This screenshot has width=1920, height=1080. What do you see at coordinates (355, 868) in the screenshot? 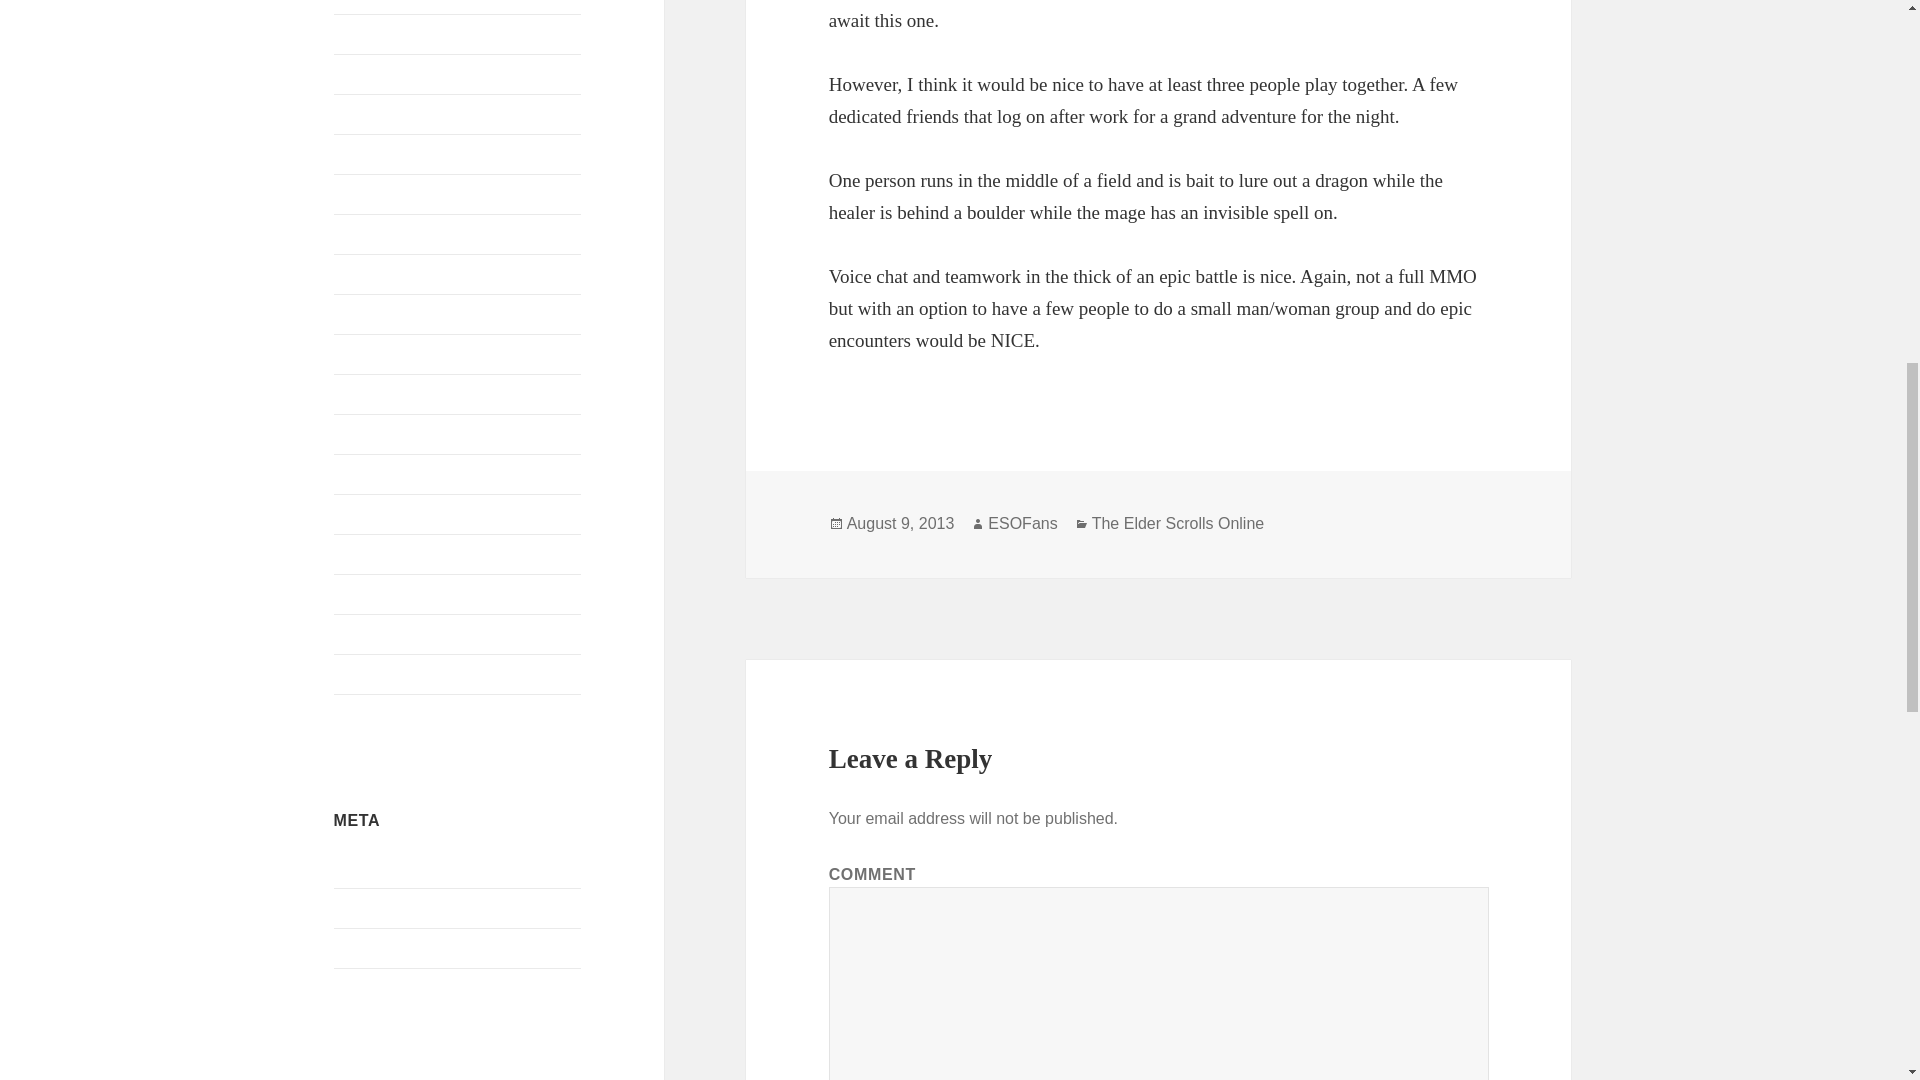
I see `Log in` at bounding box center [355, 868].